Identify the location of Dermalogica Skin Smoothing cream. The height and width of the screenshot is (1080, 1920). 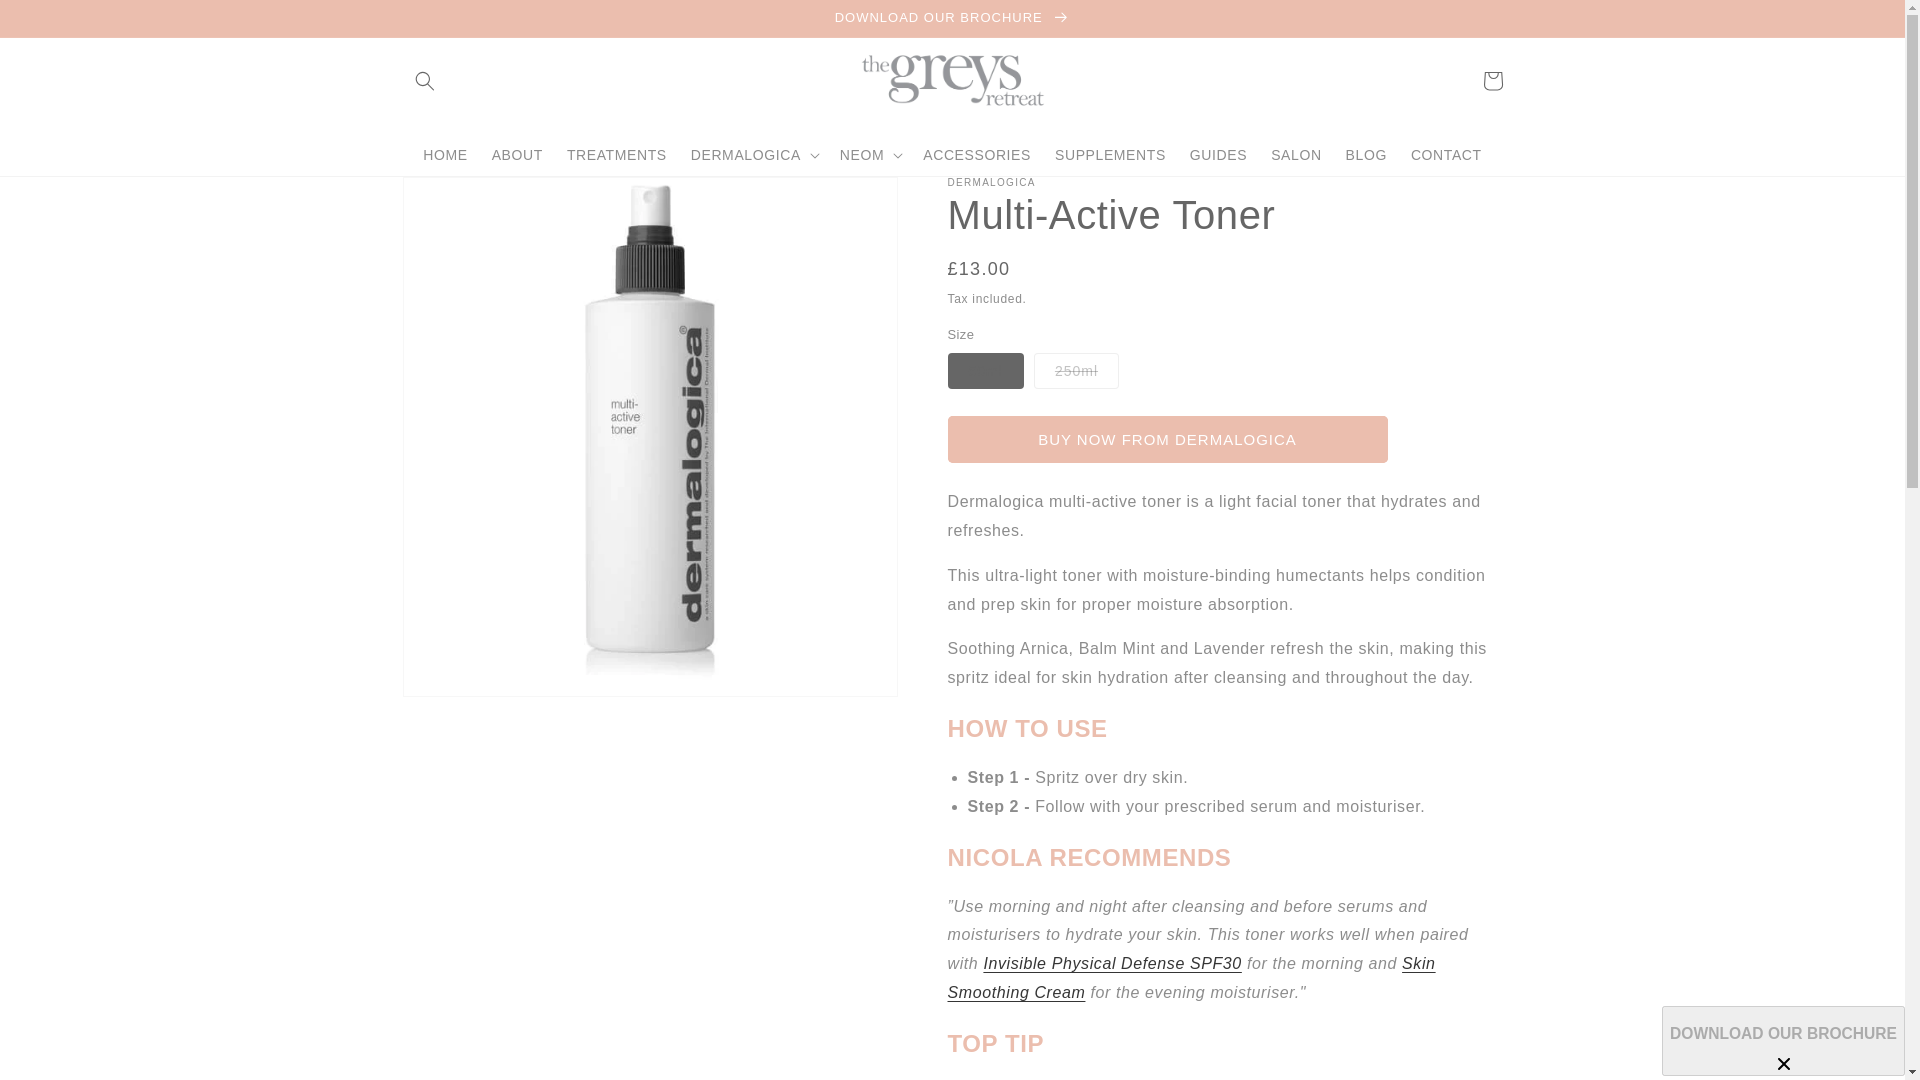
(1192, 978).